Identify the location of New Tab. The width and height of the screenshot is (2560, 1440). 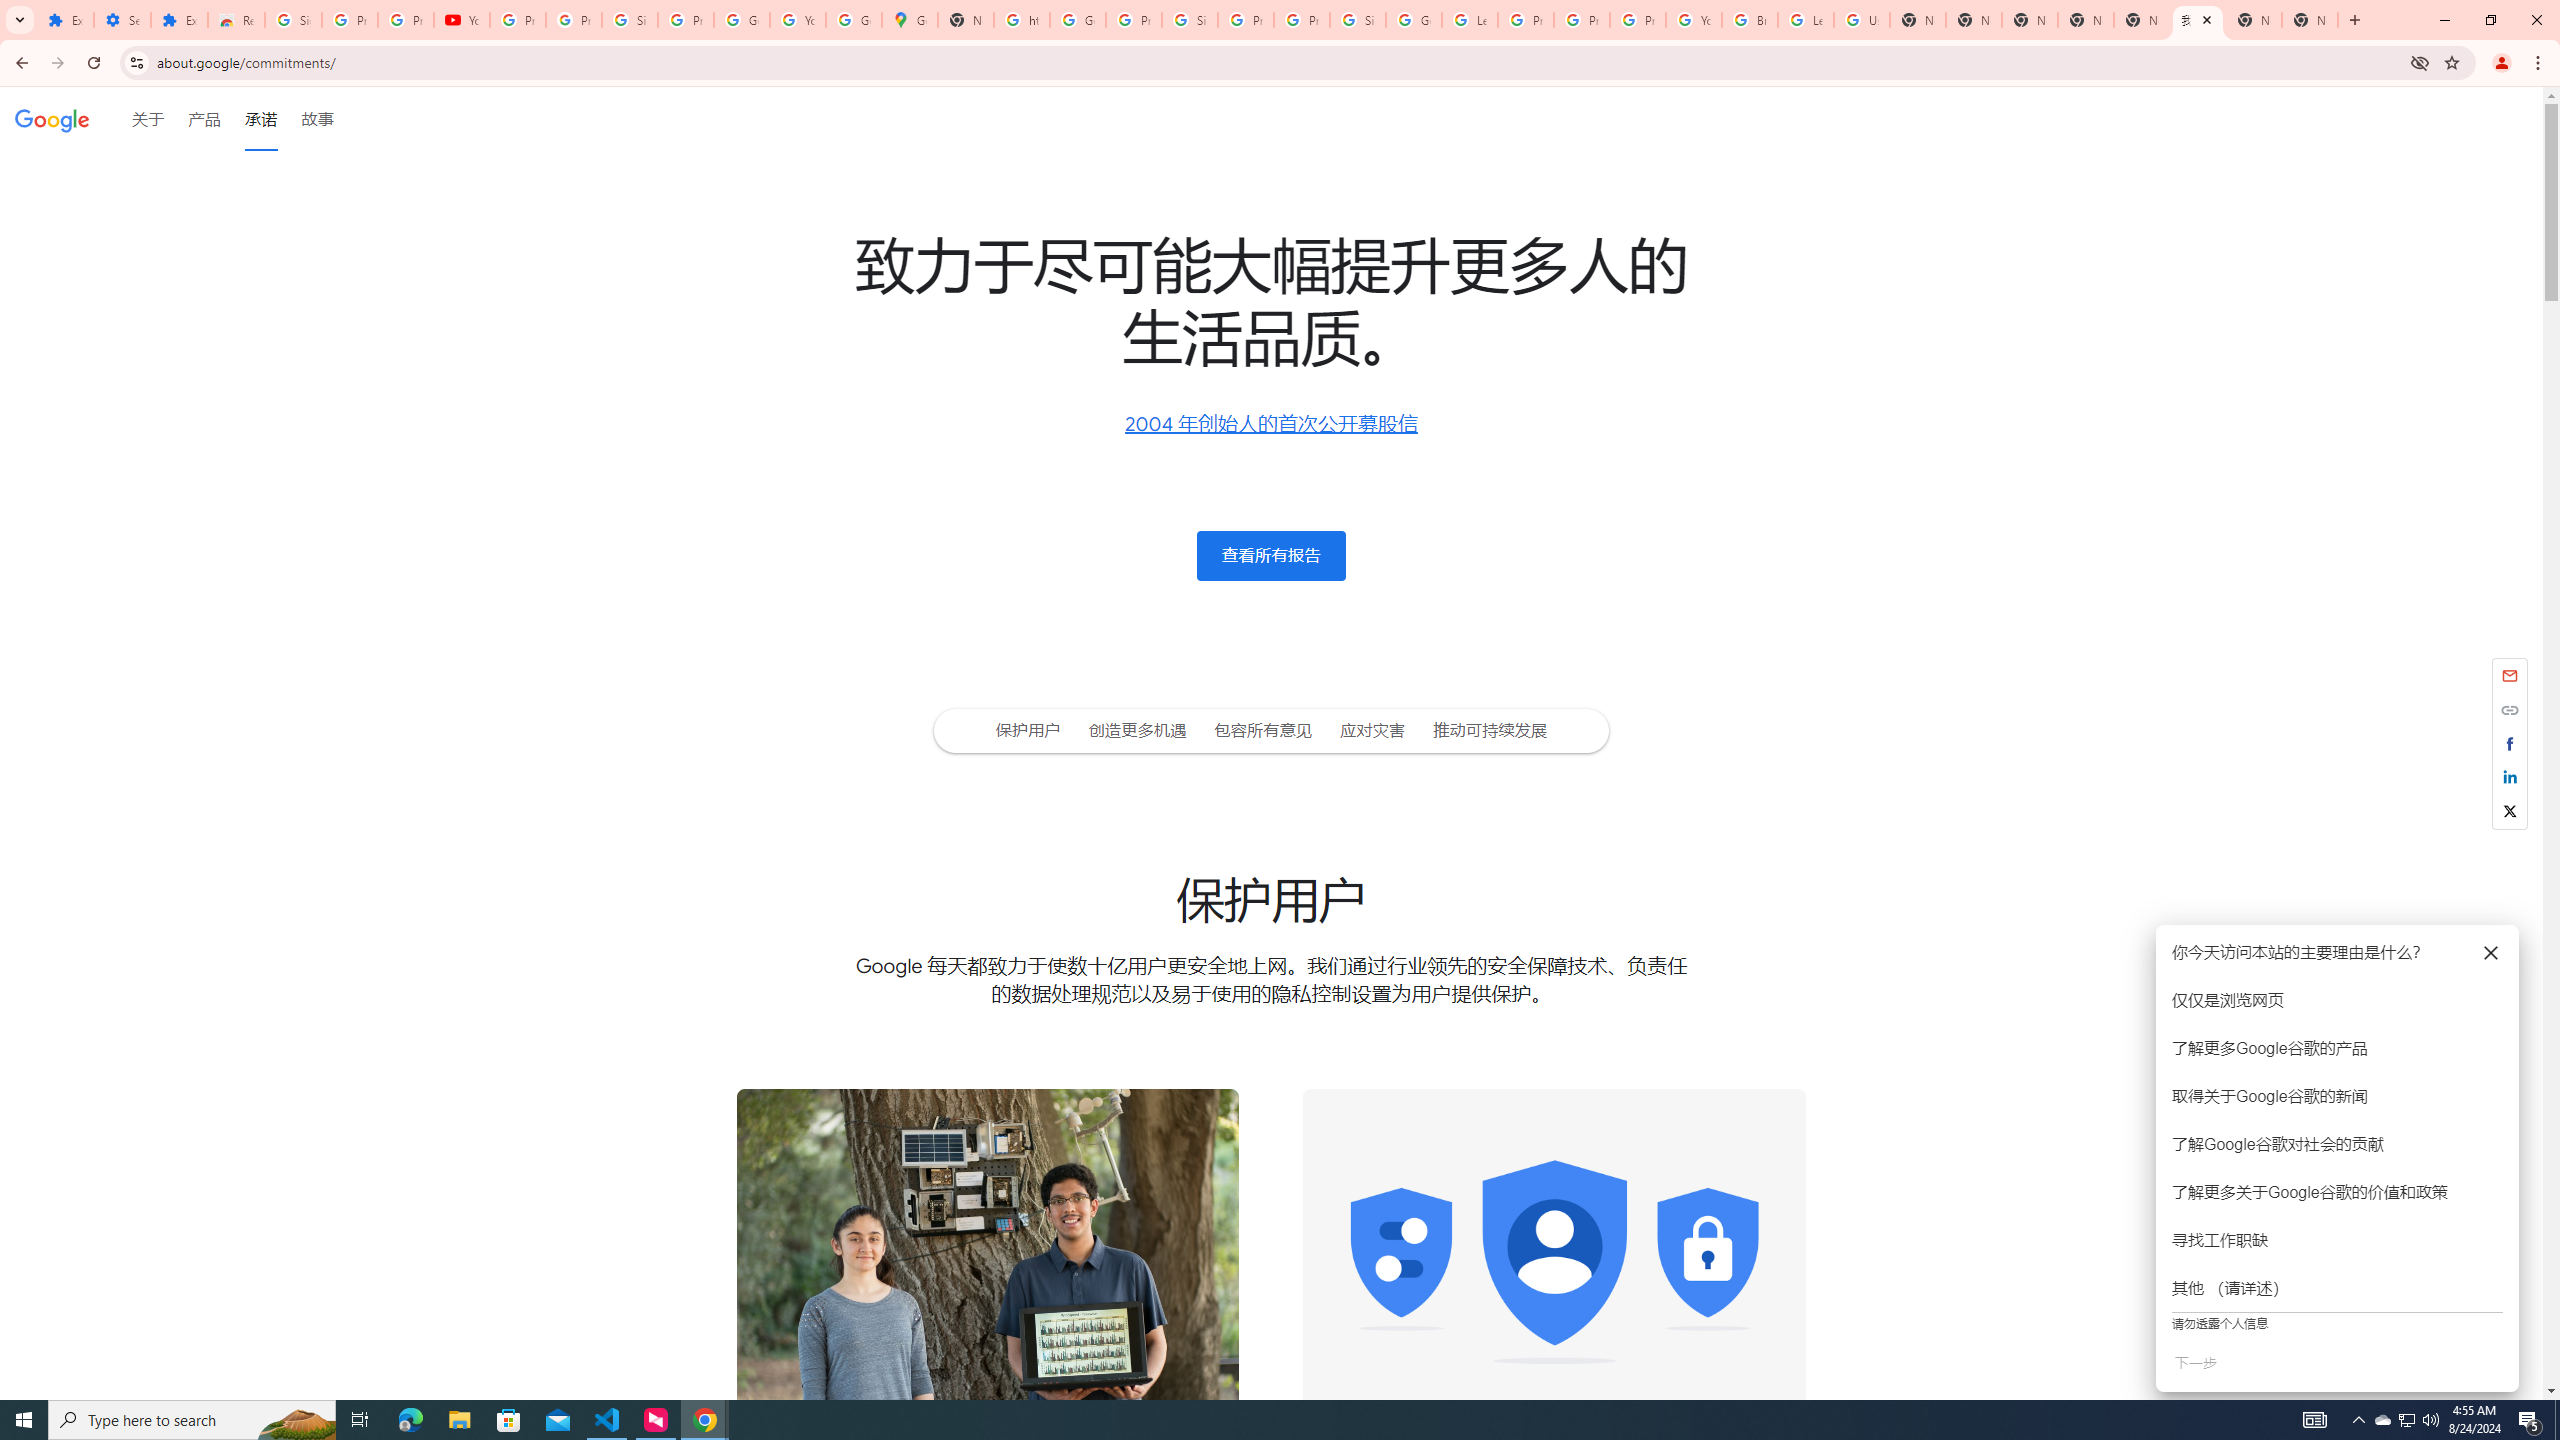
(2310, 20).